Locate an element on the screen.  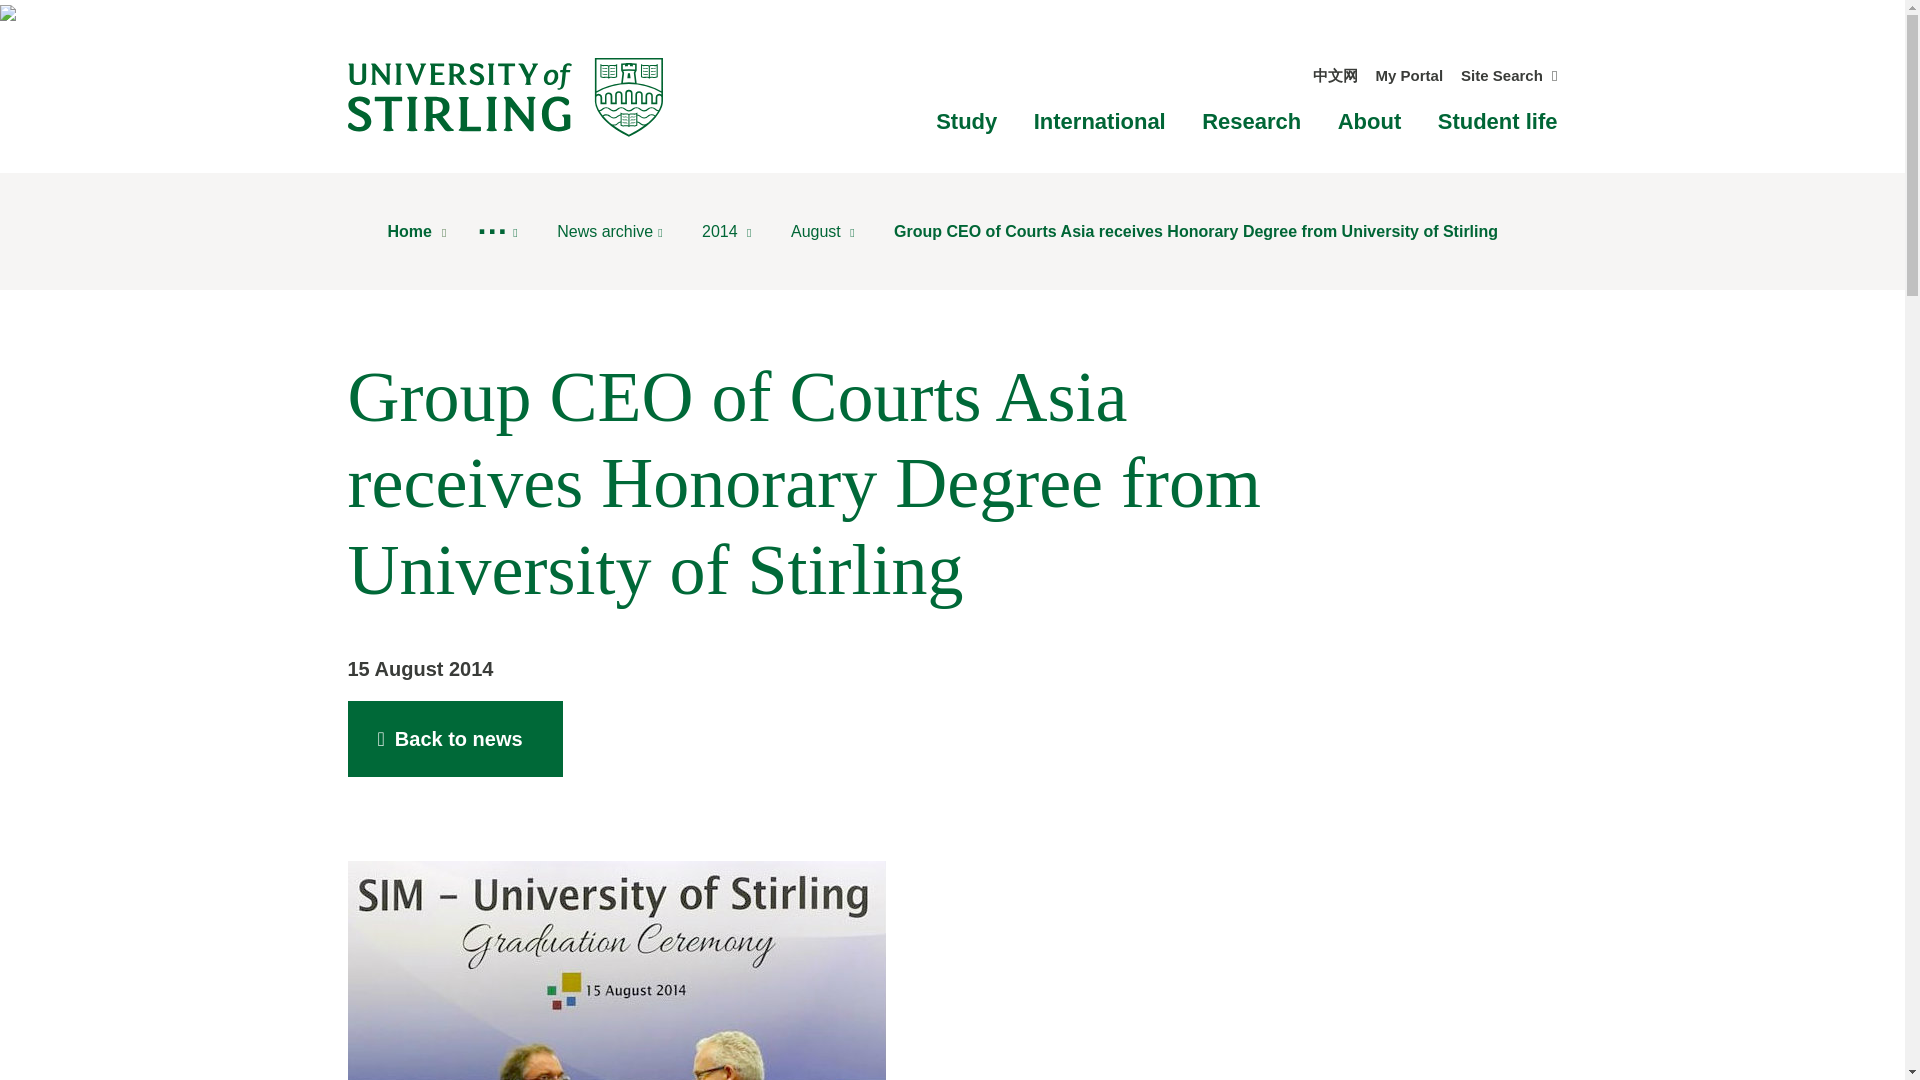
International is located at coordinates (1100, 121).